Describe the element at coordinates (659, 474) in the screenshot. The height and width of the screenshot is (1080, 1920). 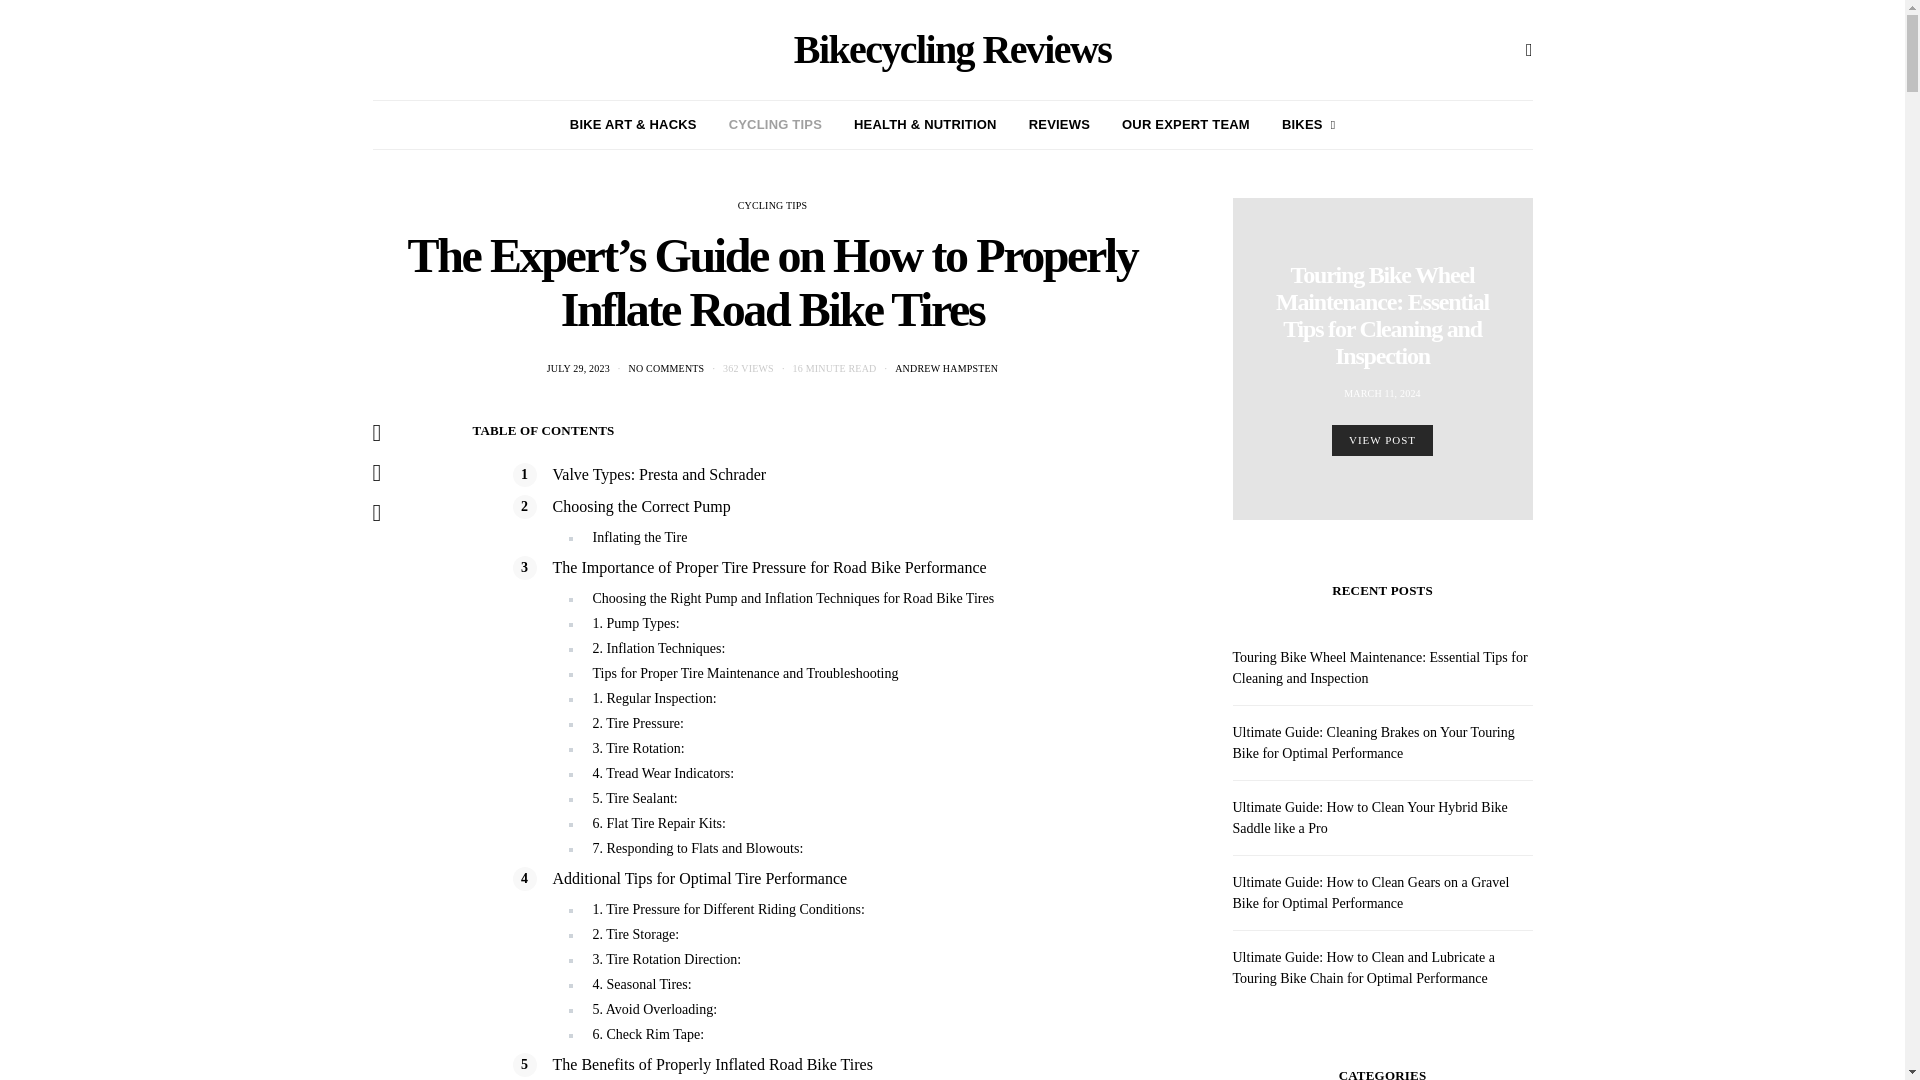
I see `Valve Types: Presta and Schrader` at that location.